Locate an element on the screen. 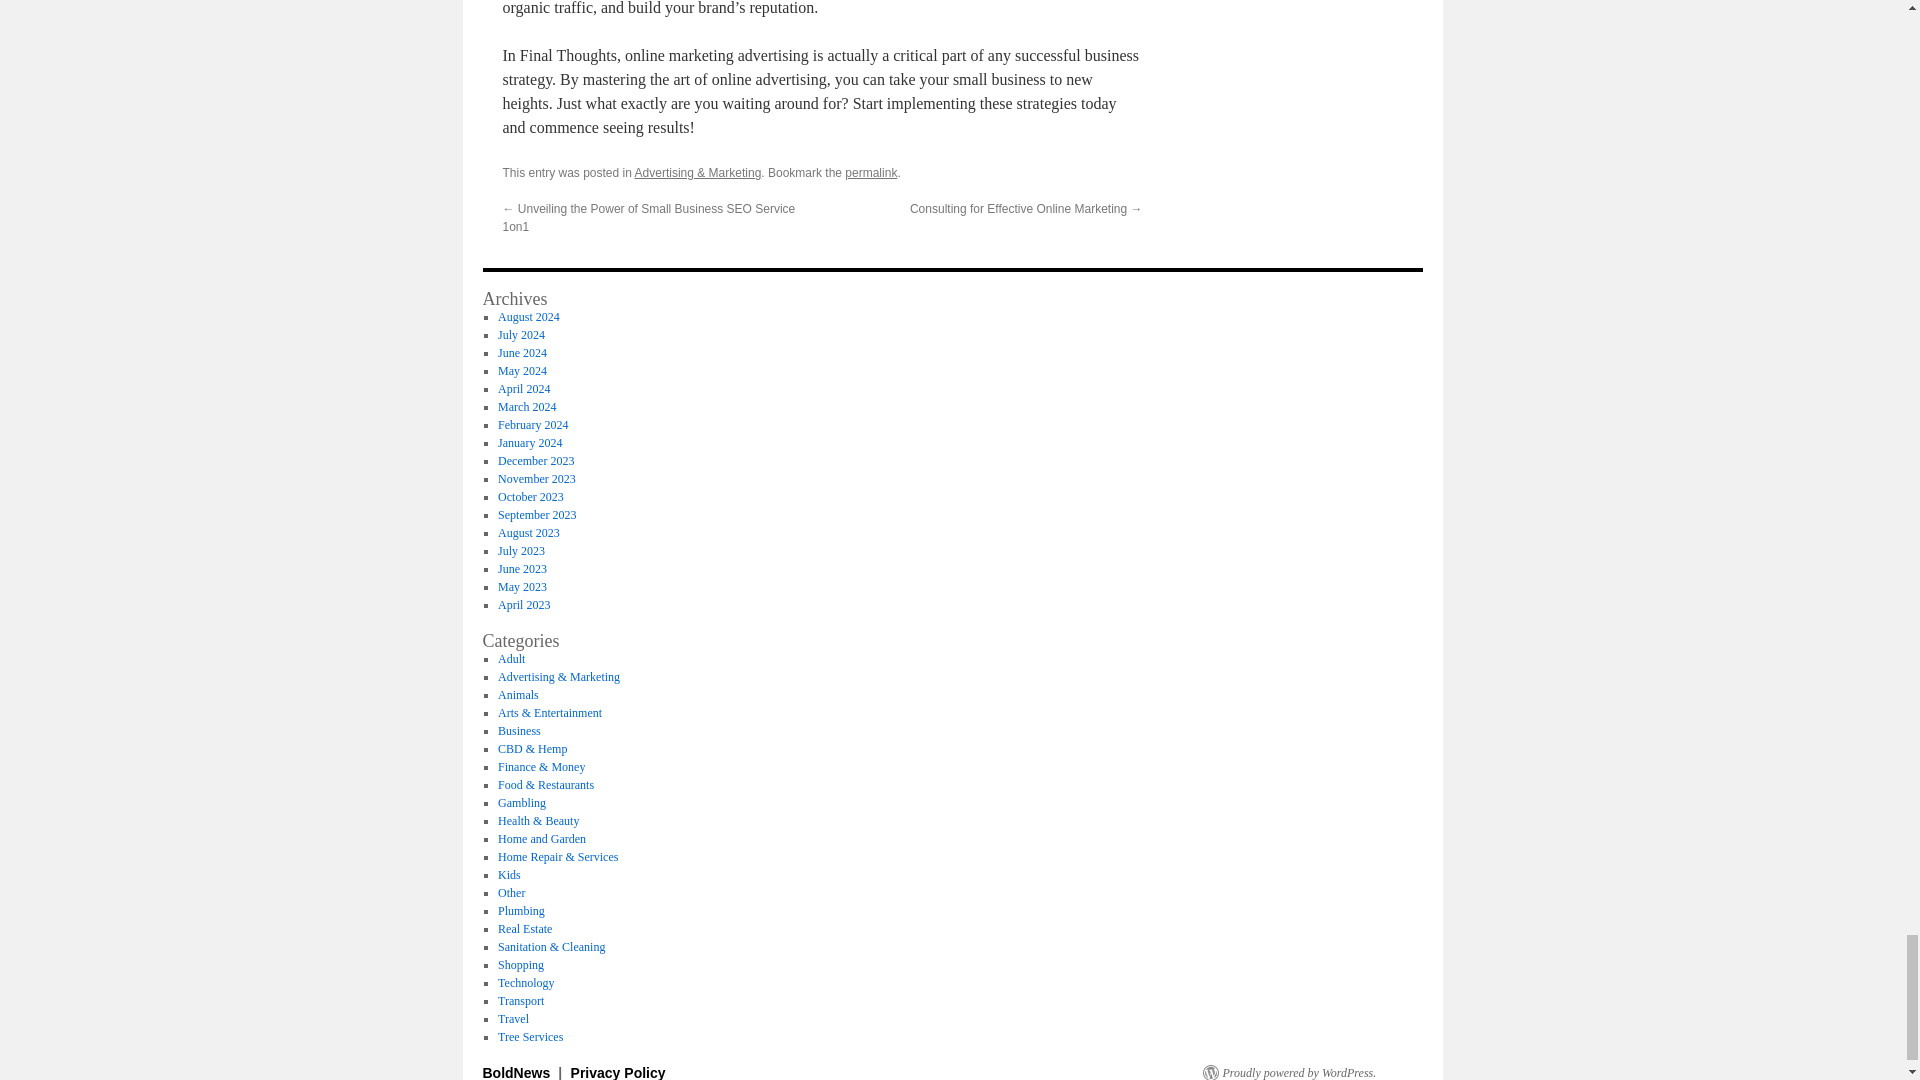  November 2023 is located at coordinates (536, 478).